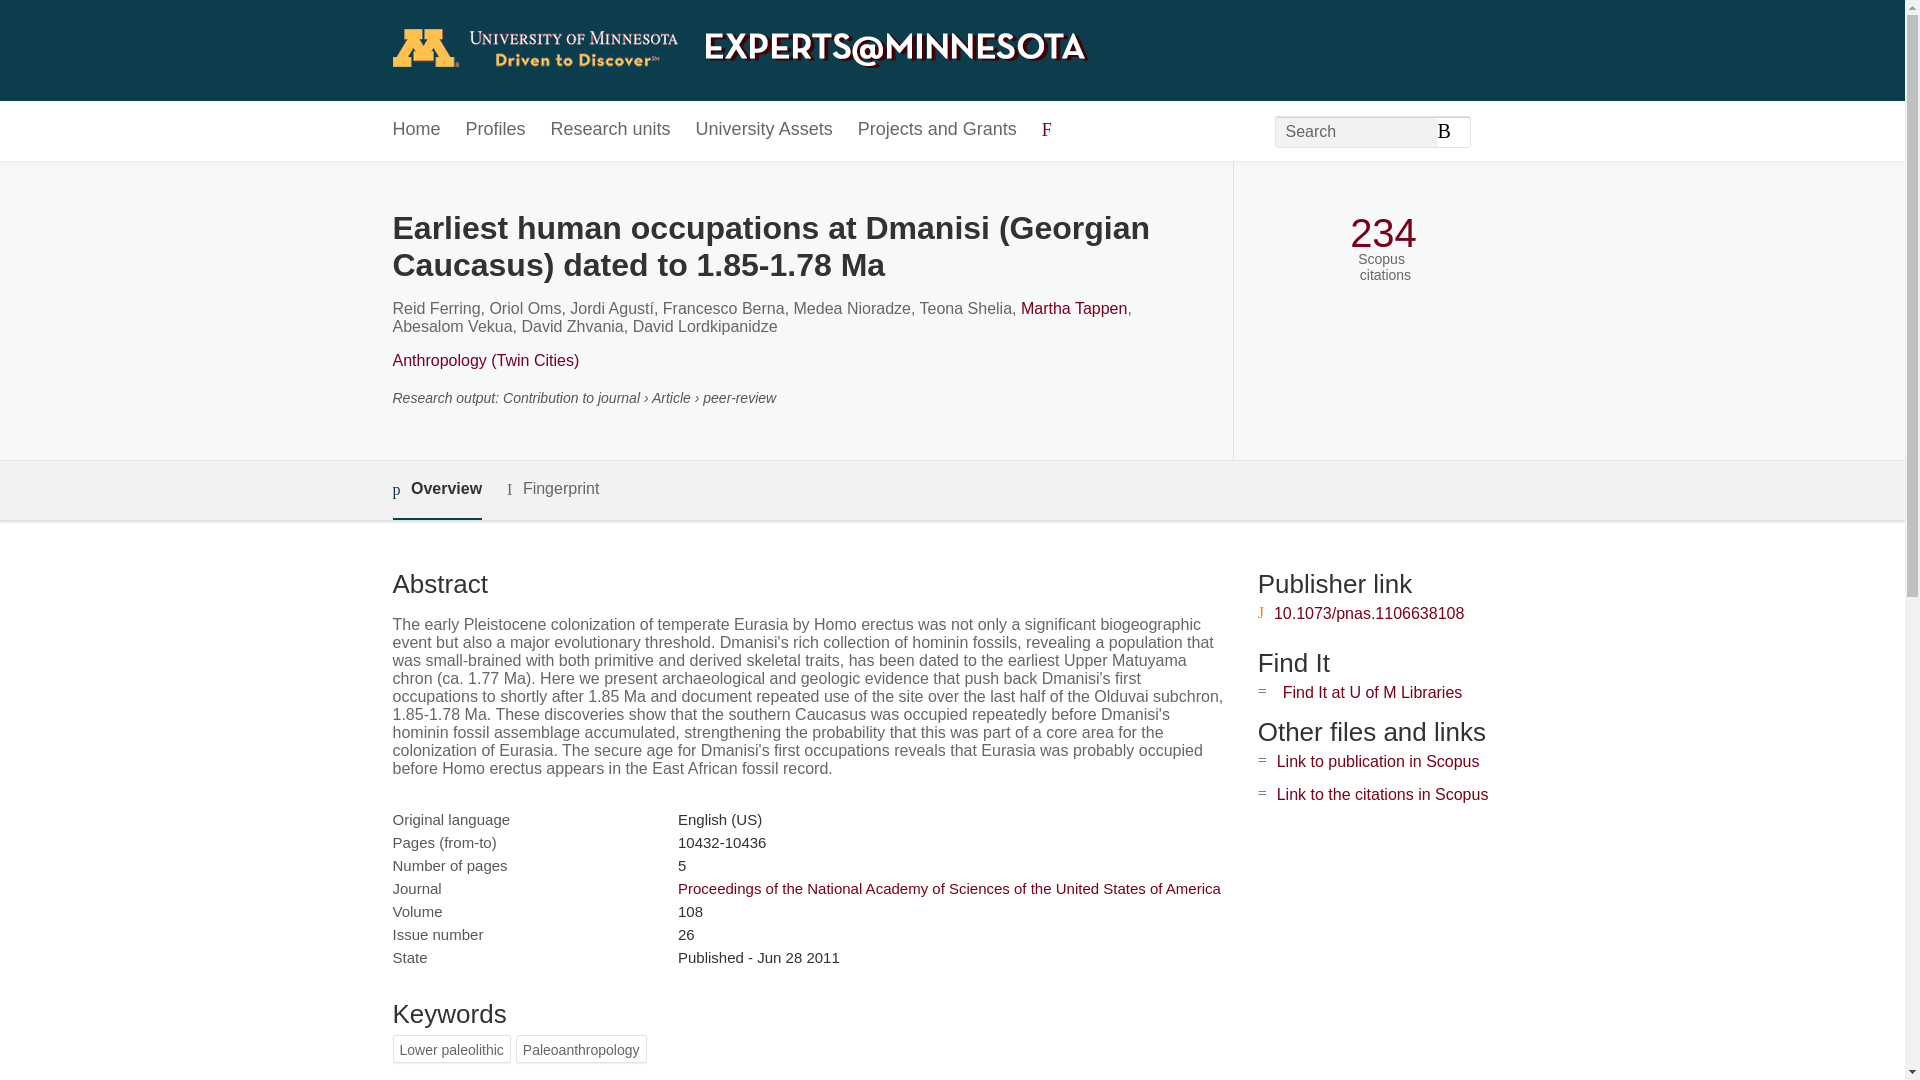  Describe the element at coordinates (610, 130) in the screenshot. I see `Research units` at that location.